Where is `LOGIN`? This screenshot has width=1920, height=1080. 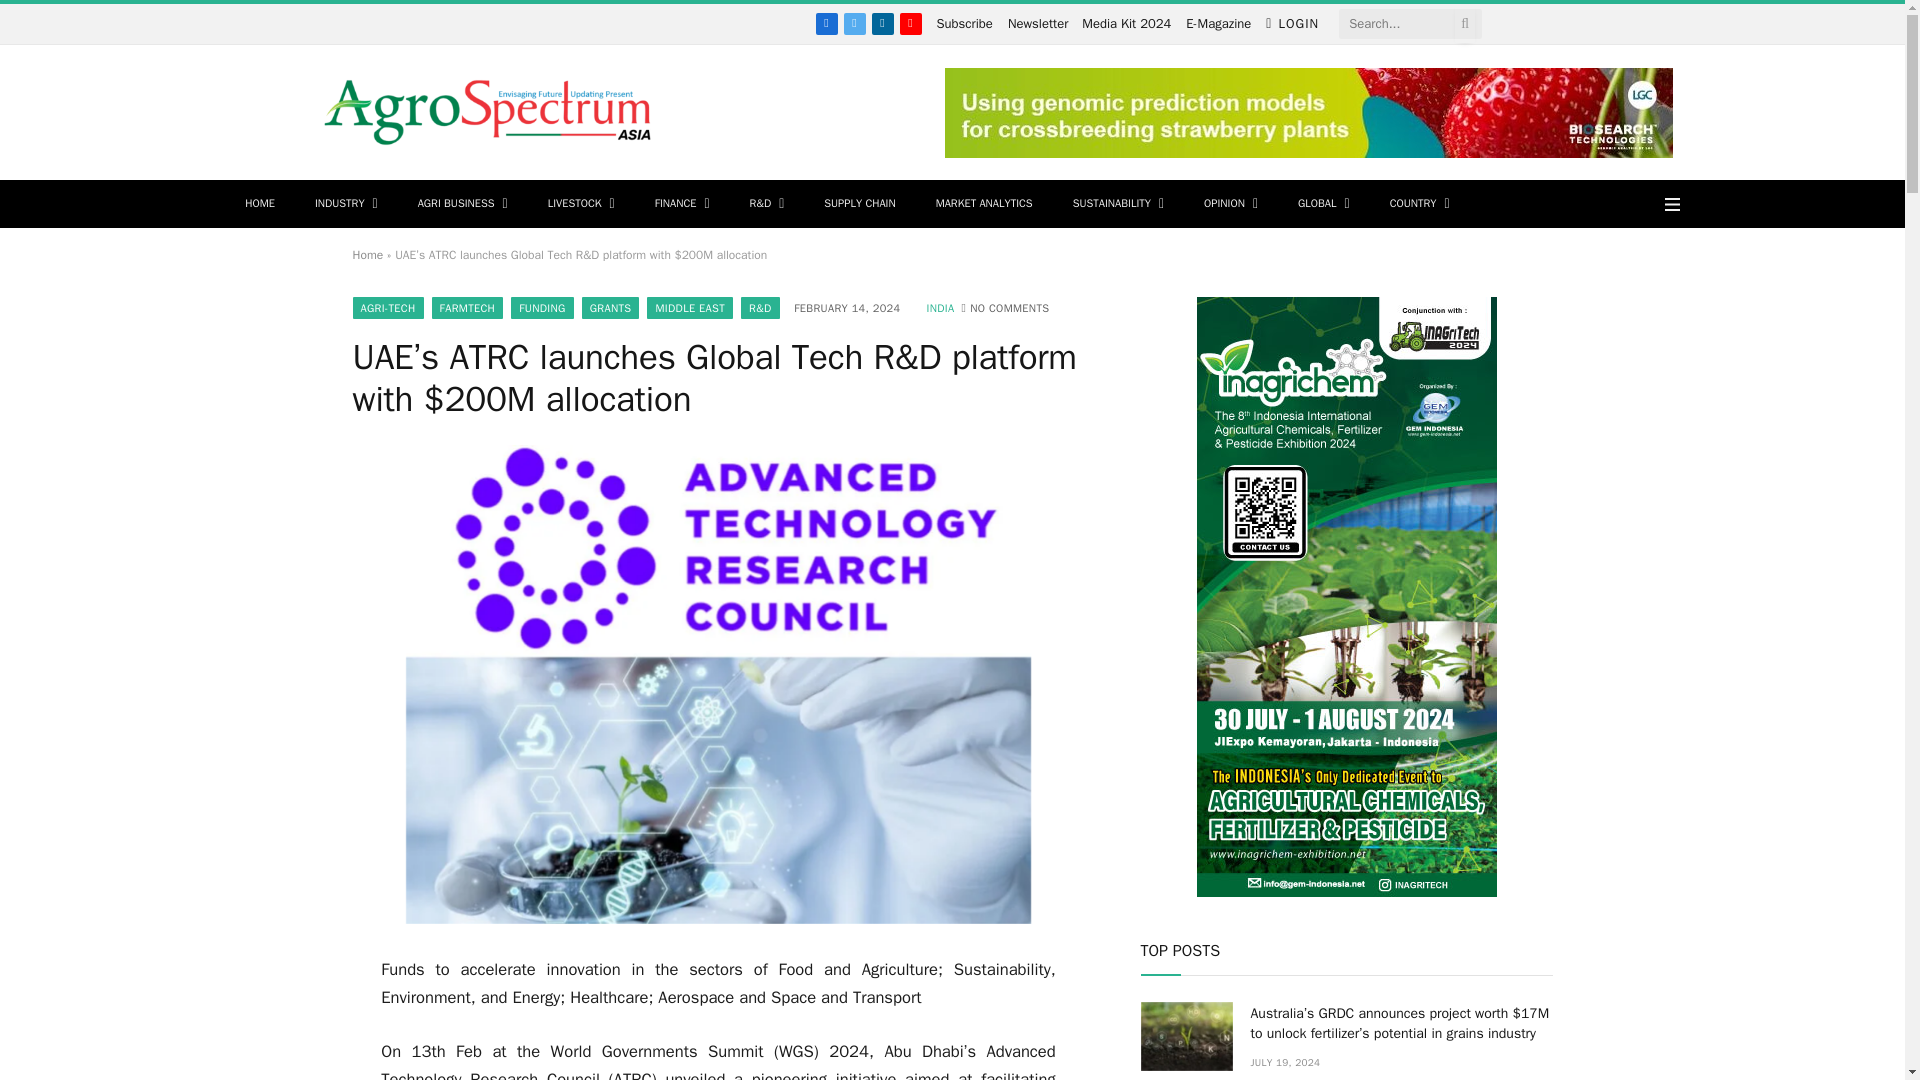 LOGIN is located at coordinates (1292, 24).